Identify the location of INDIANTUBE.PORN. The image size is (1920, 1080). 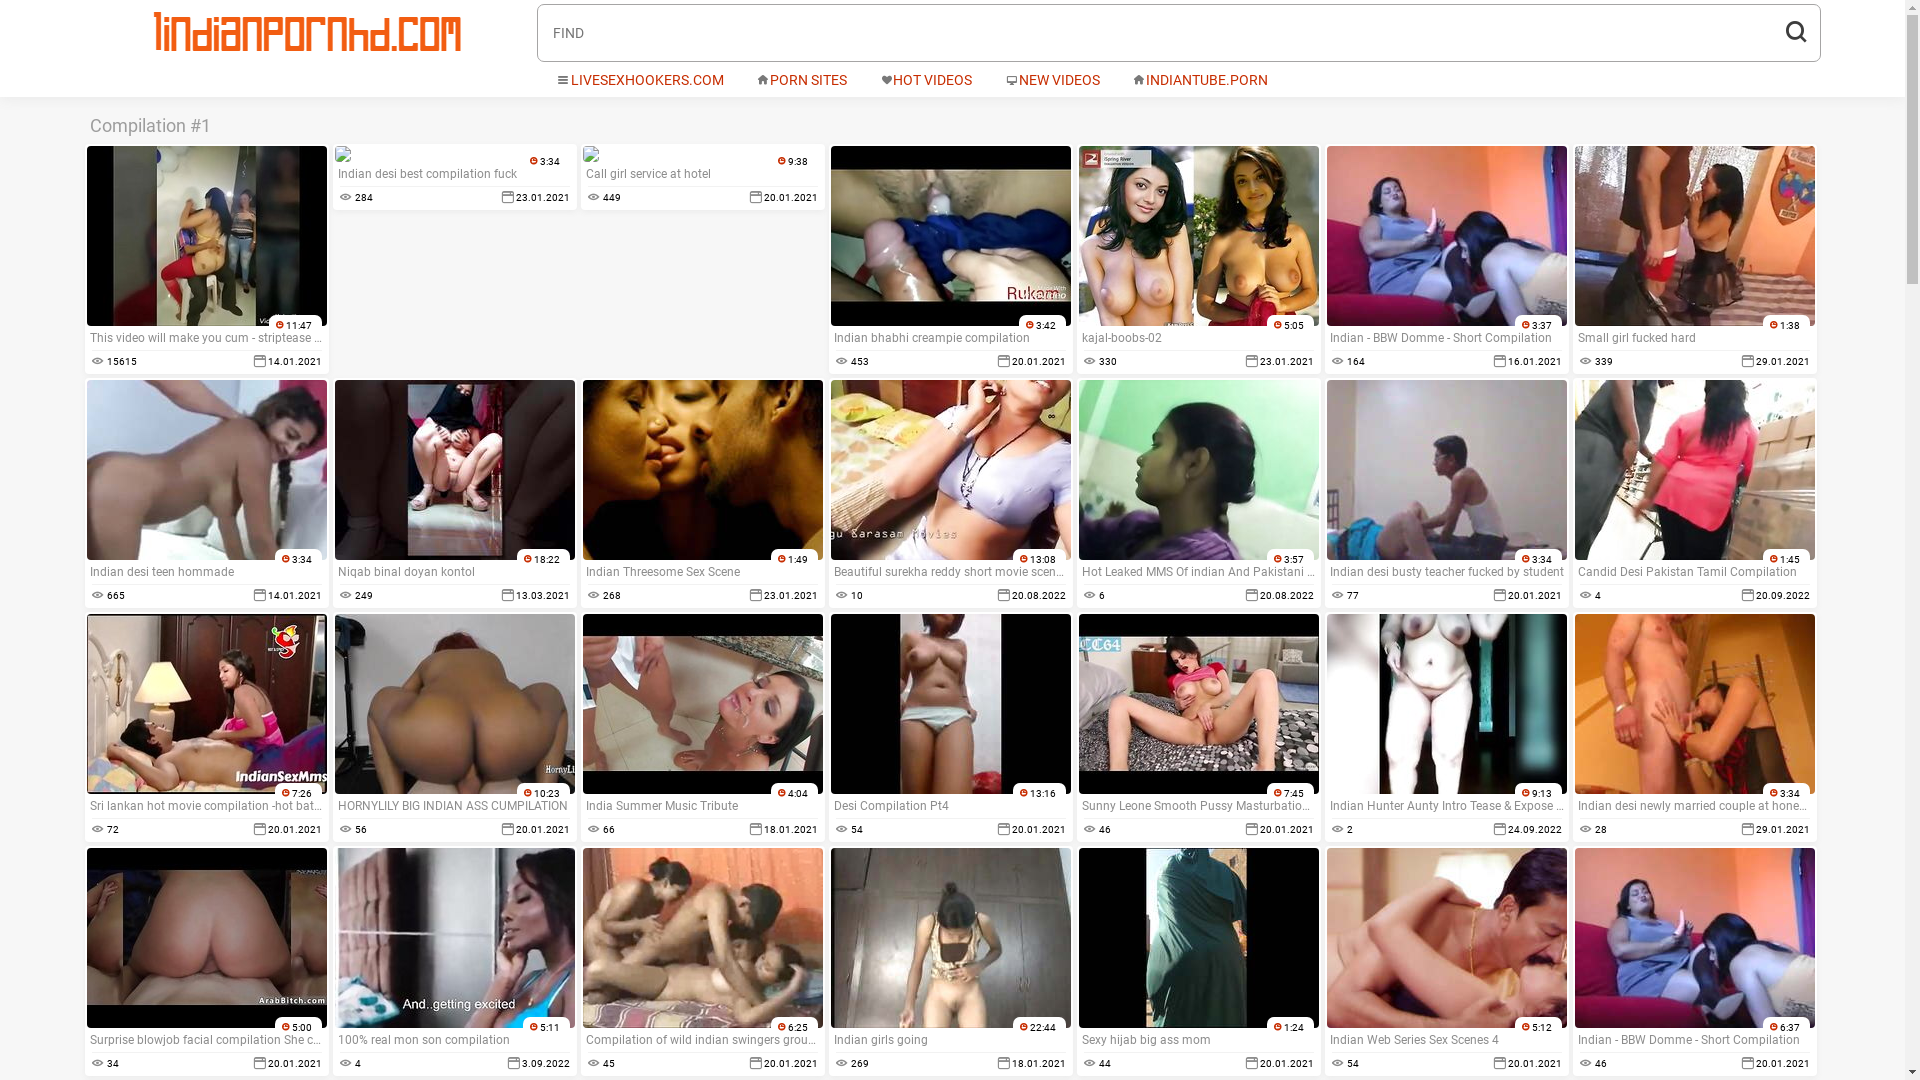
(1201, 81).